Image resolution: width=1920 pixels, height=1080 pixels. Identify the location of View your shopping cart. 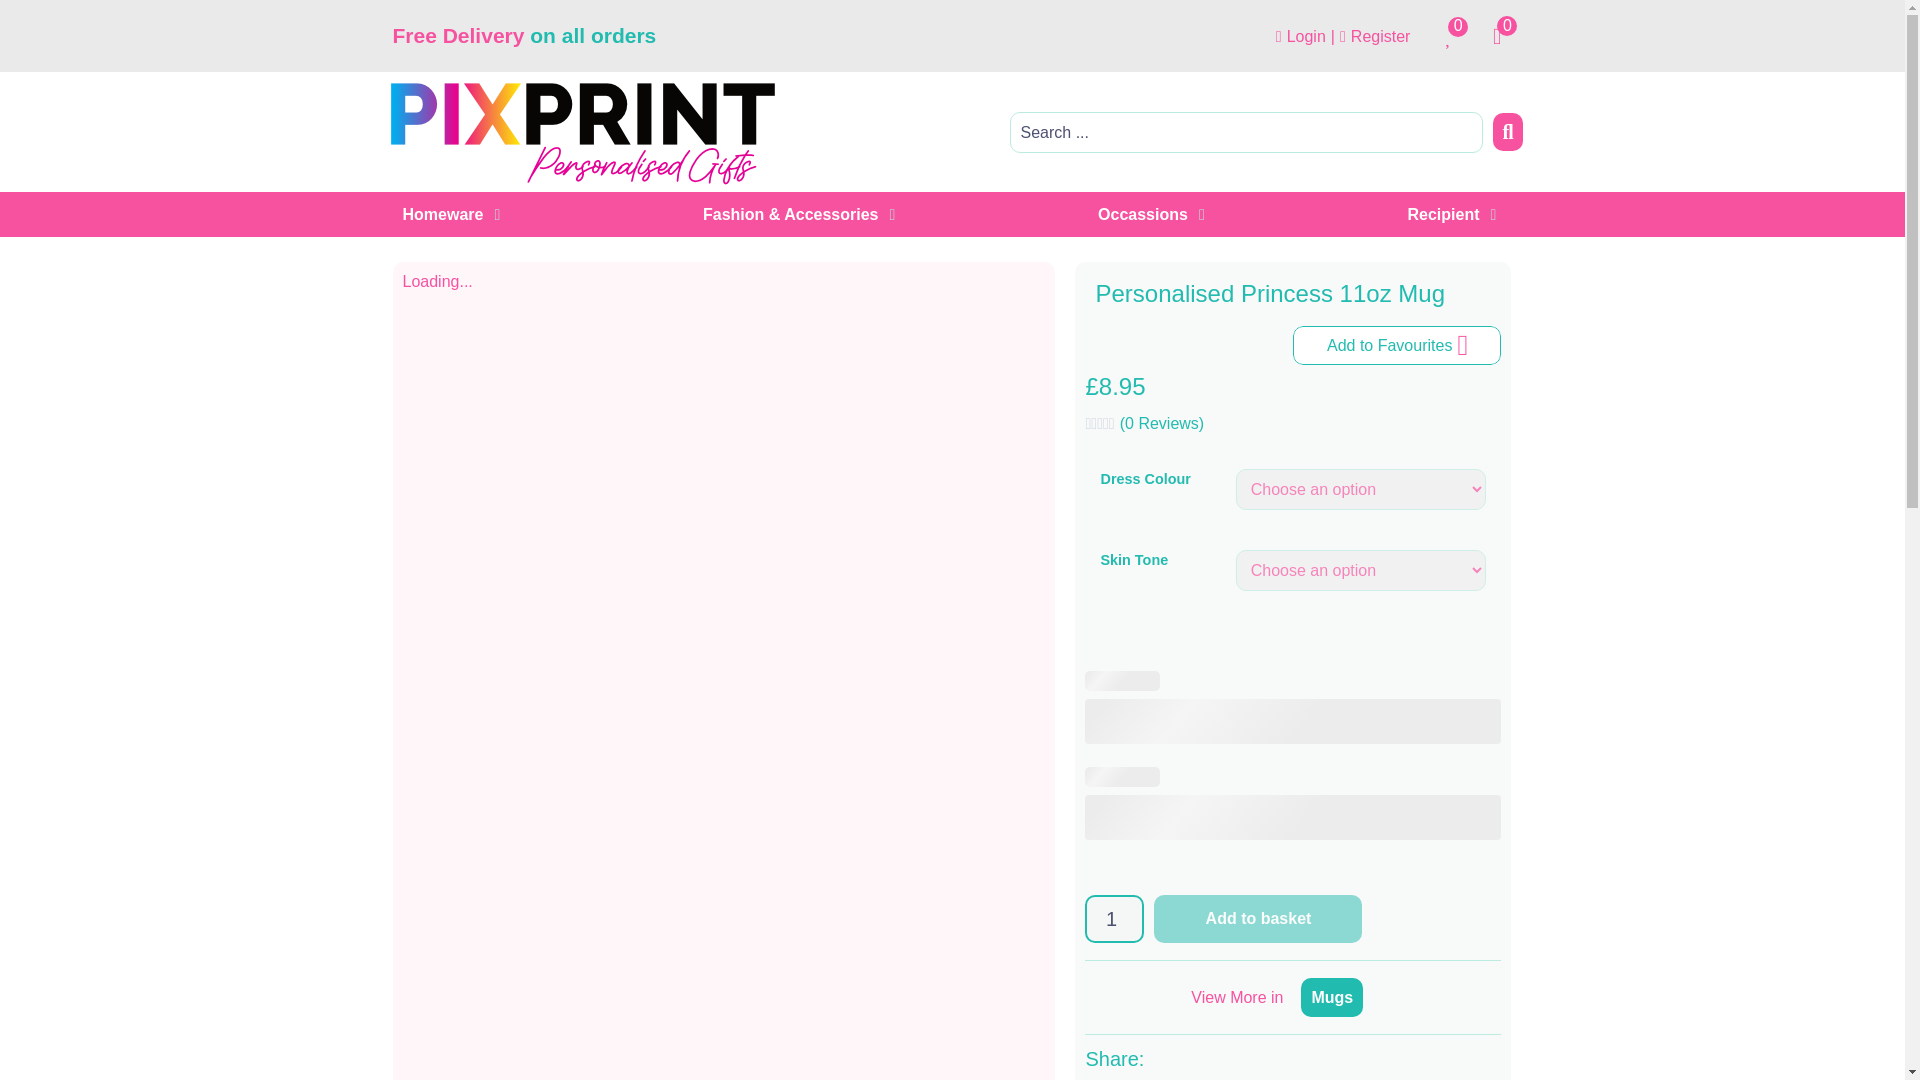
(1504, 36).